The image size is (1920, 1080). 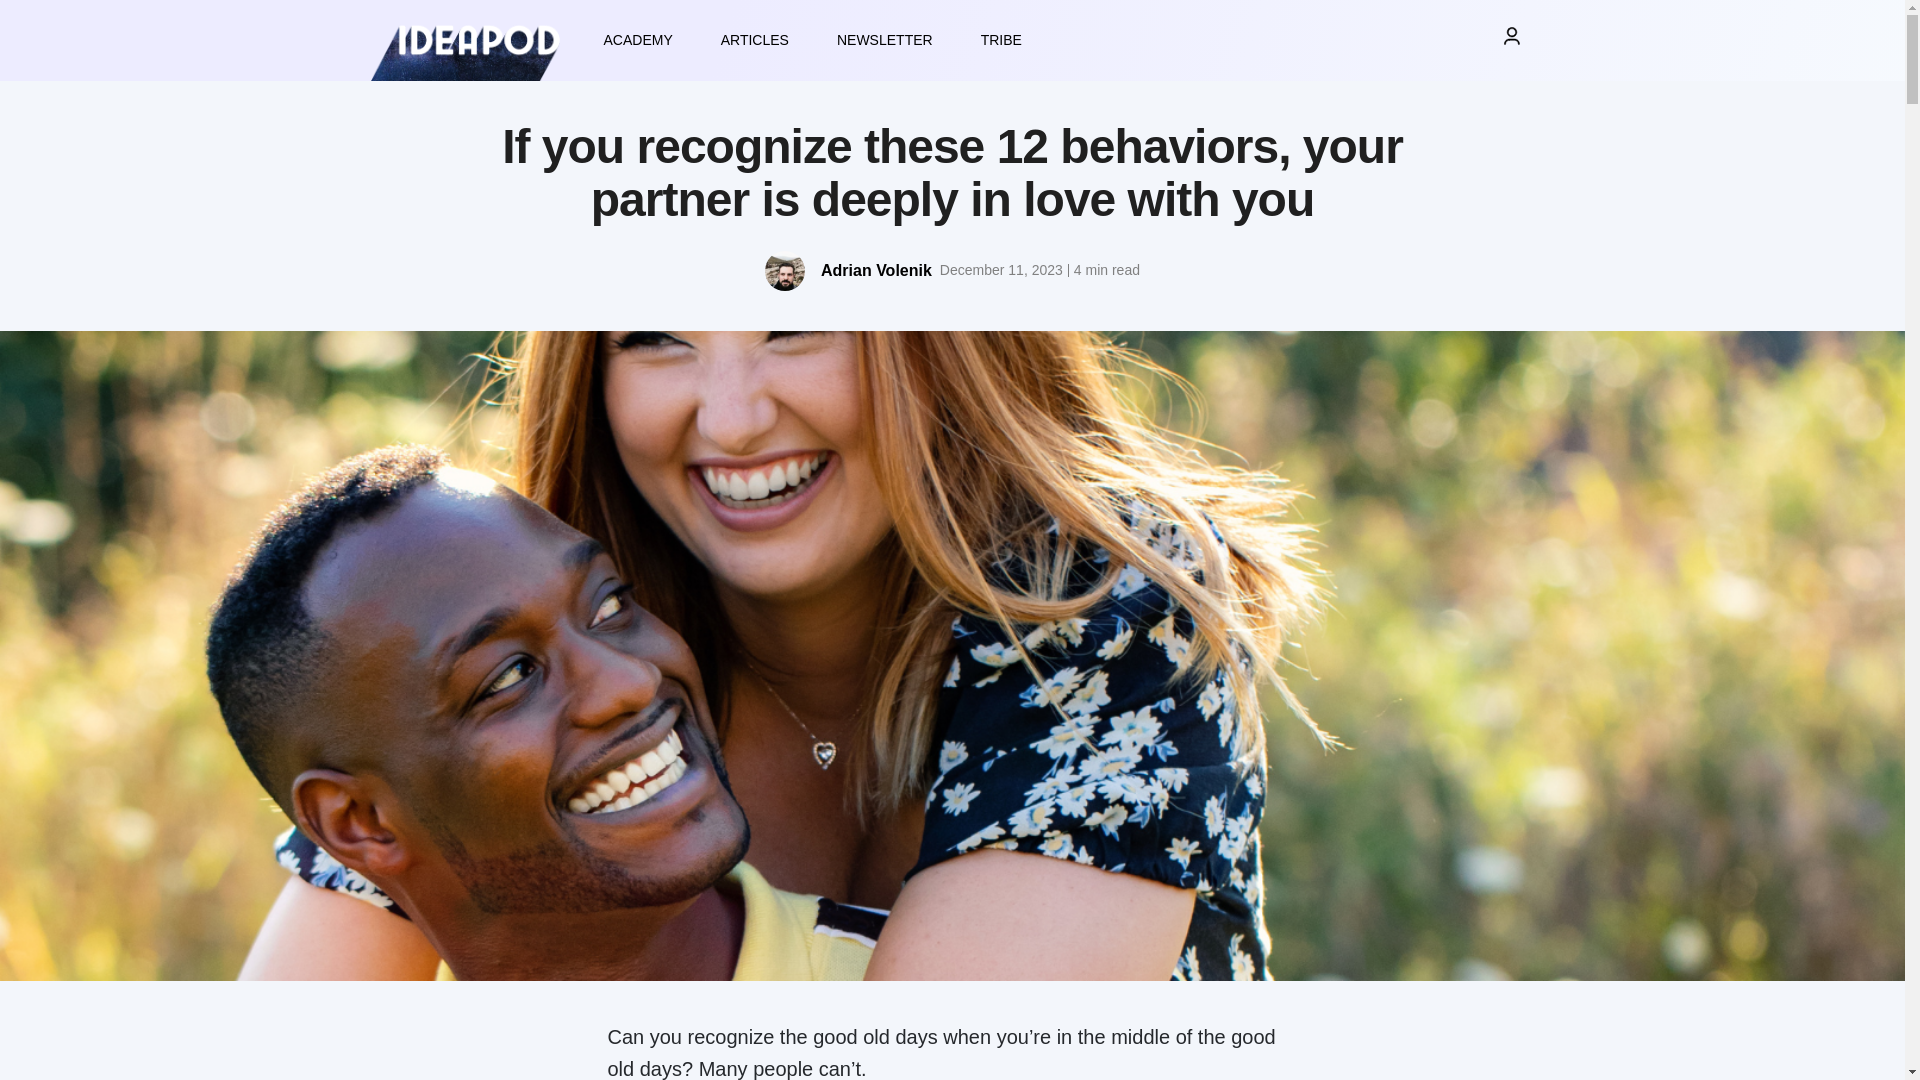 What do you see at coordinates (638, 40) in the screenshot?
I see `ACADEMY` at bounding box center [638, 40].